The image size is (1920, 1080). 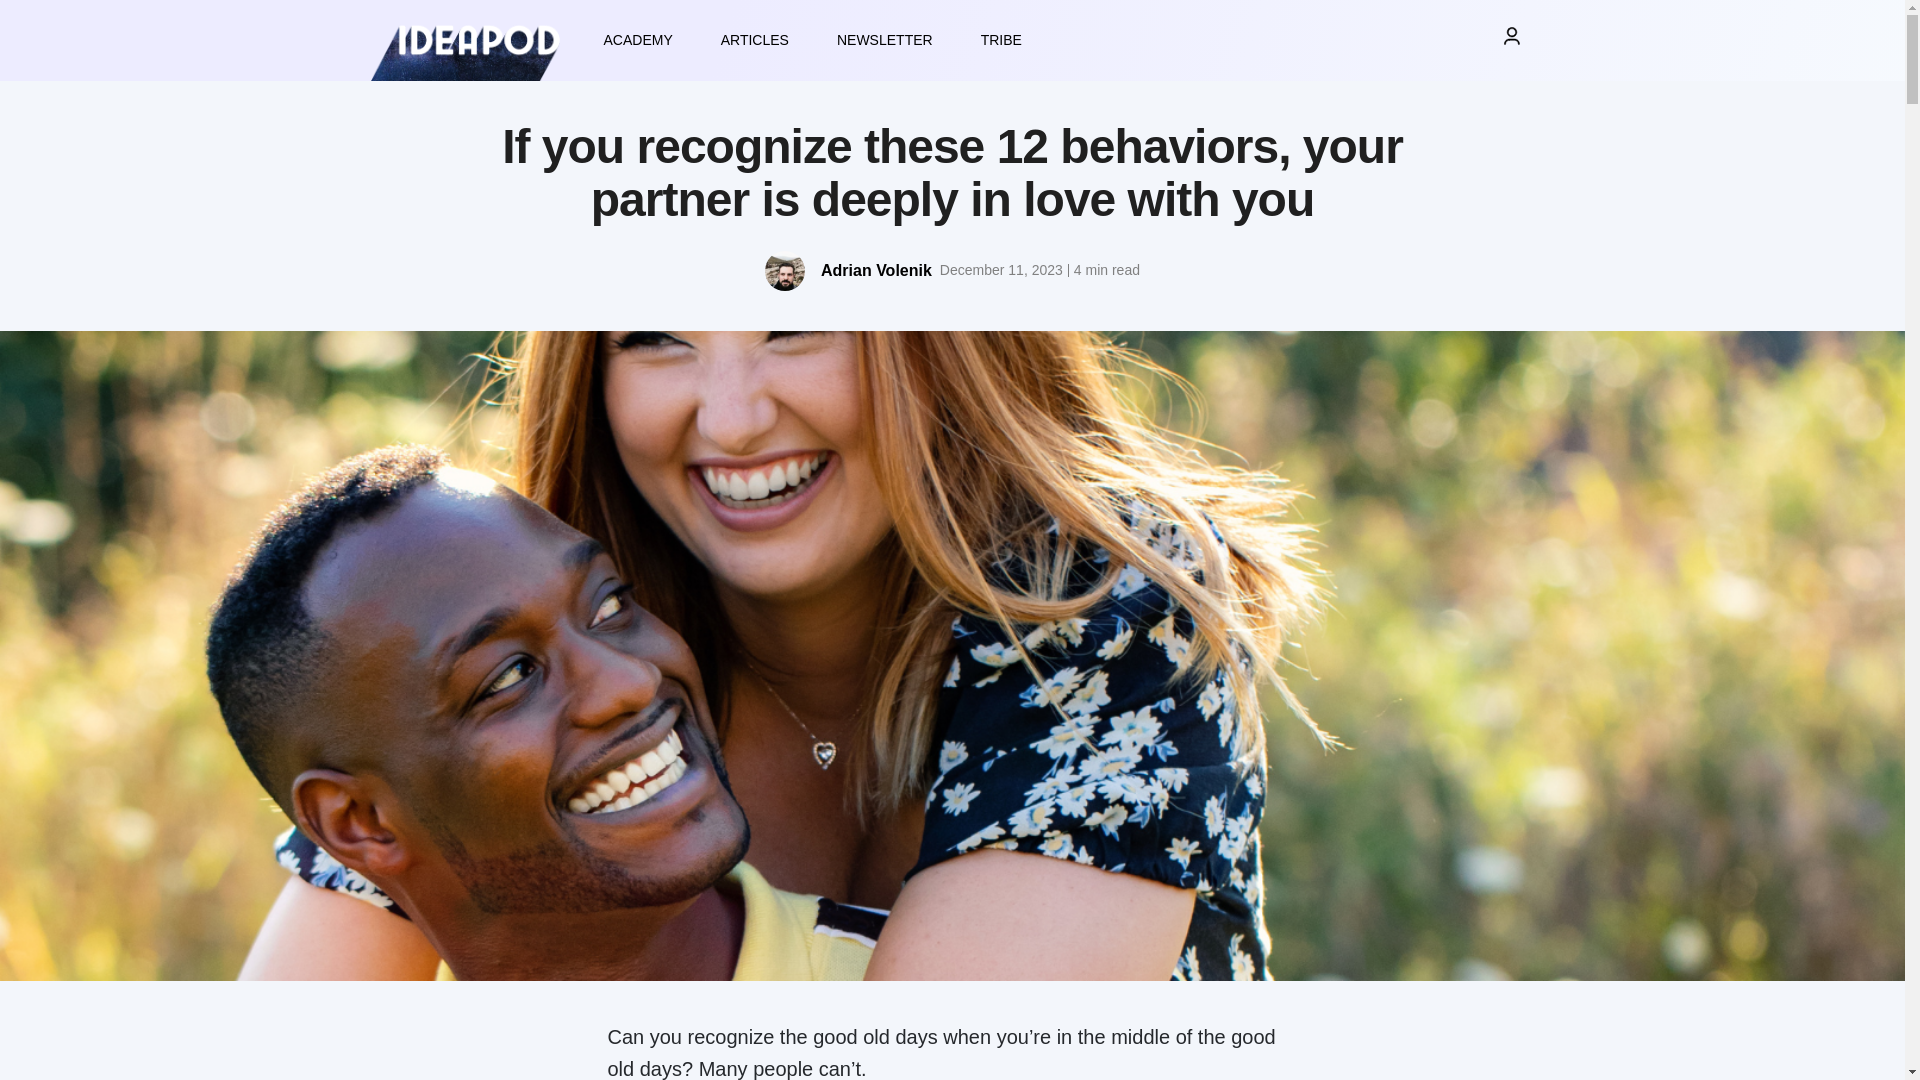 What do you see at coordinates (638, 40) in the screenshot?
I see `ACADEMY` at bounding box center [638, 40].